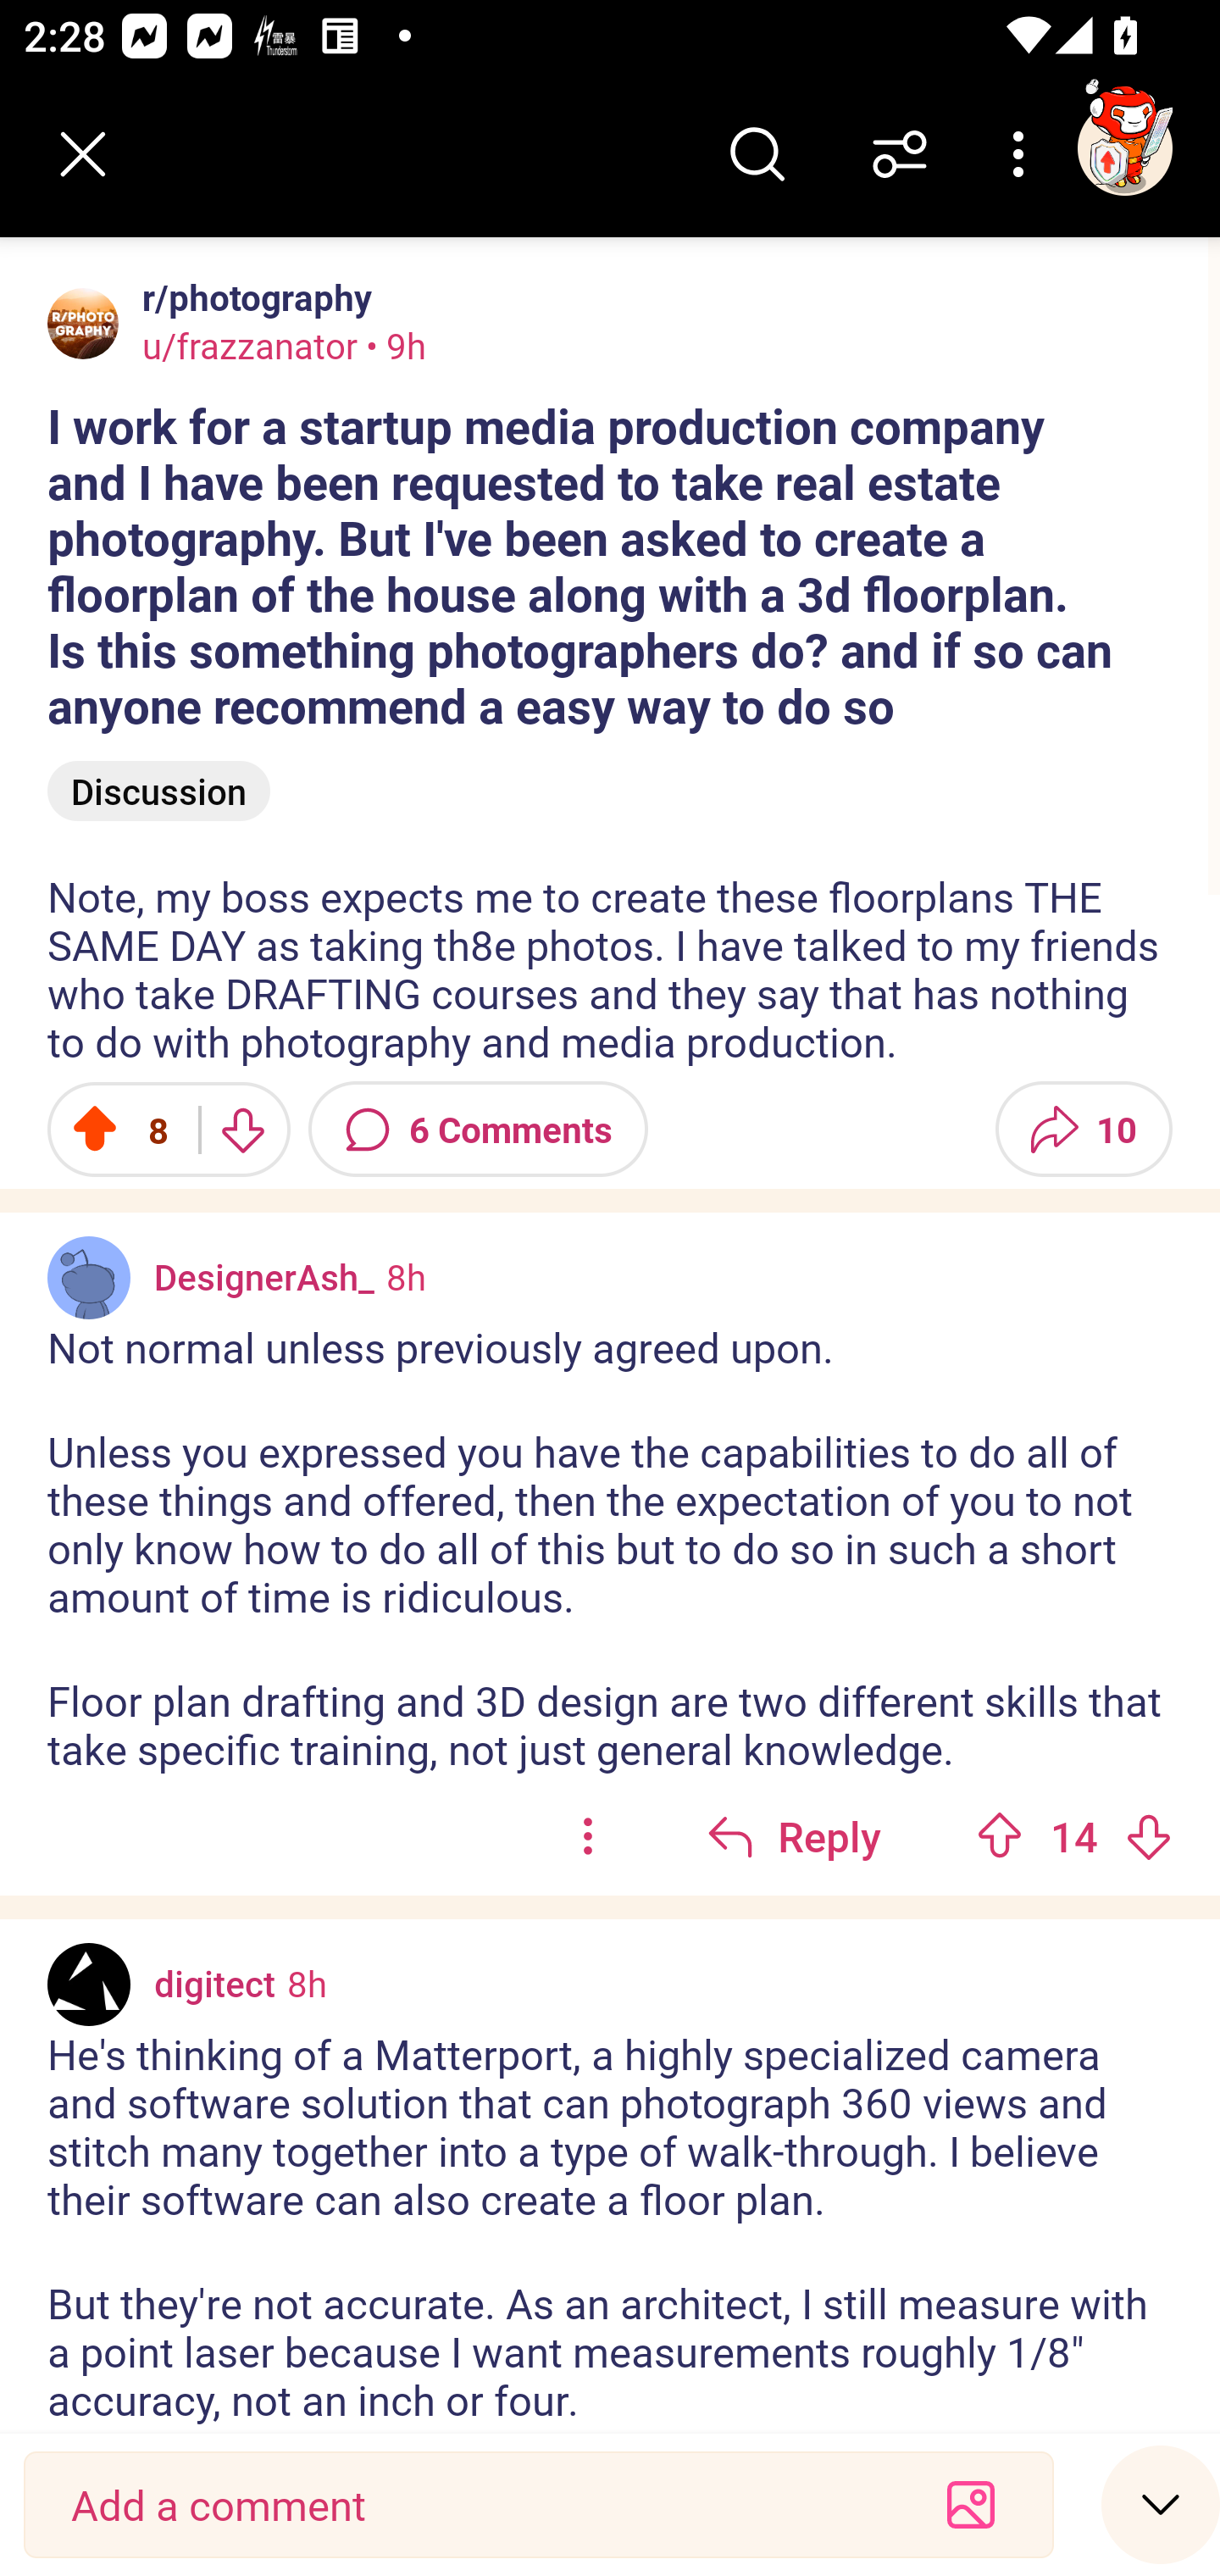 This screenshot has width=1220, height=2576. What do you see at coordinates (757, 154) in the screenshot?
I see `Search comments` at bounding box center [757, 154].